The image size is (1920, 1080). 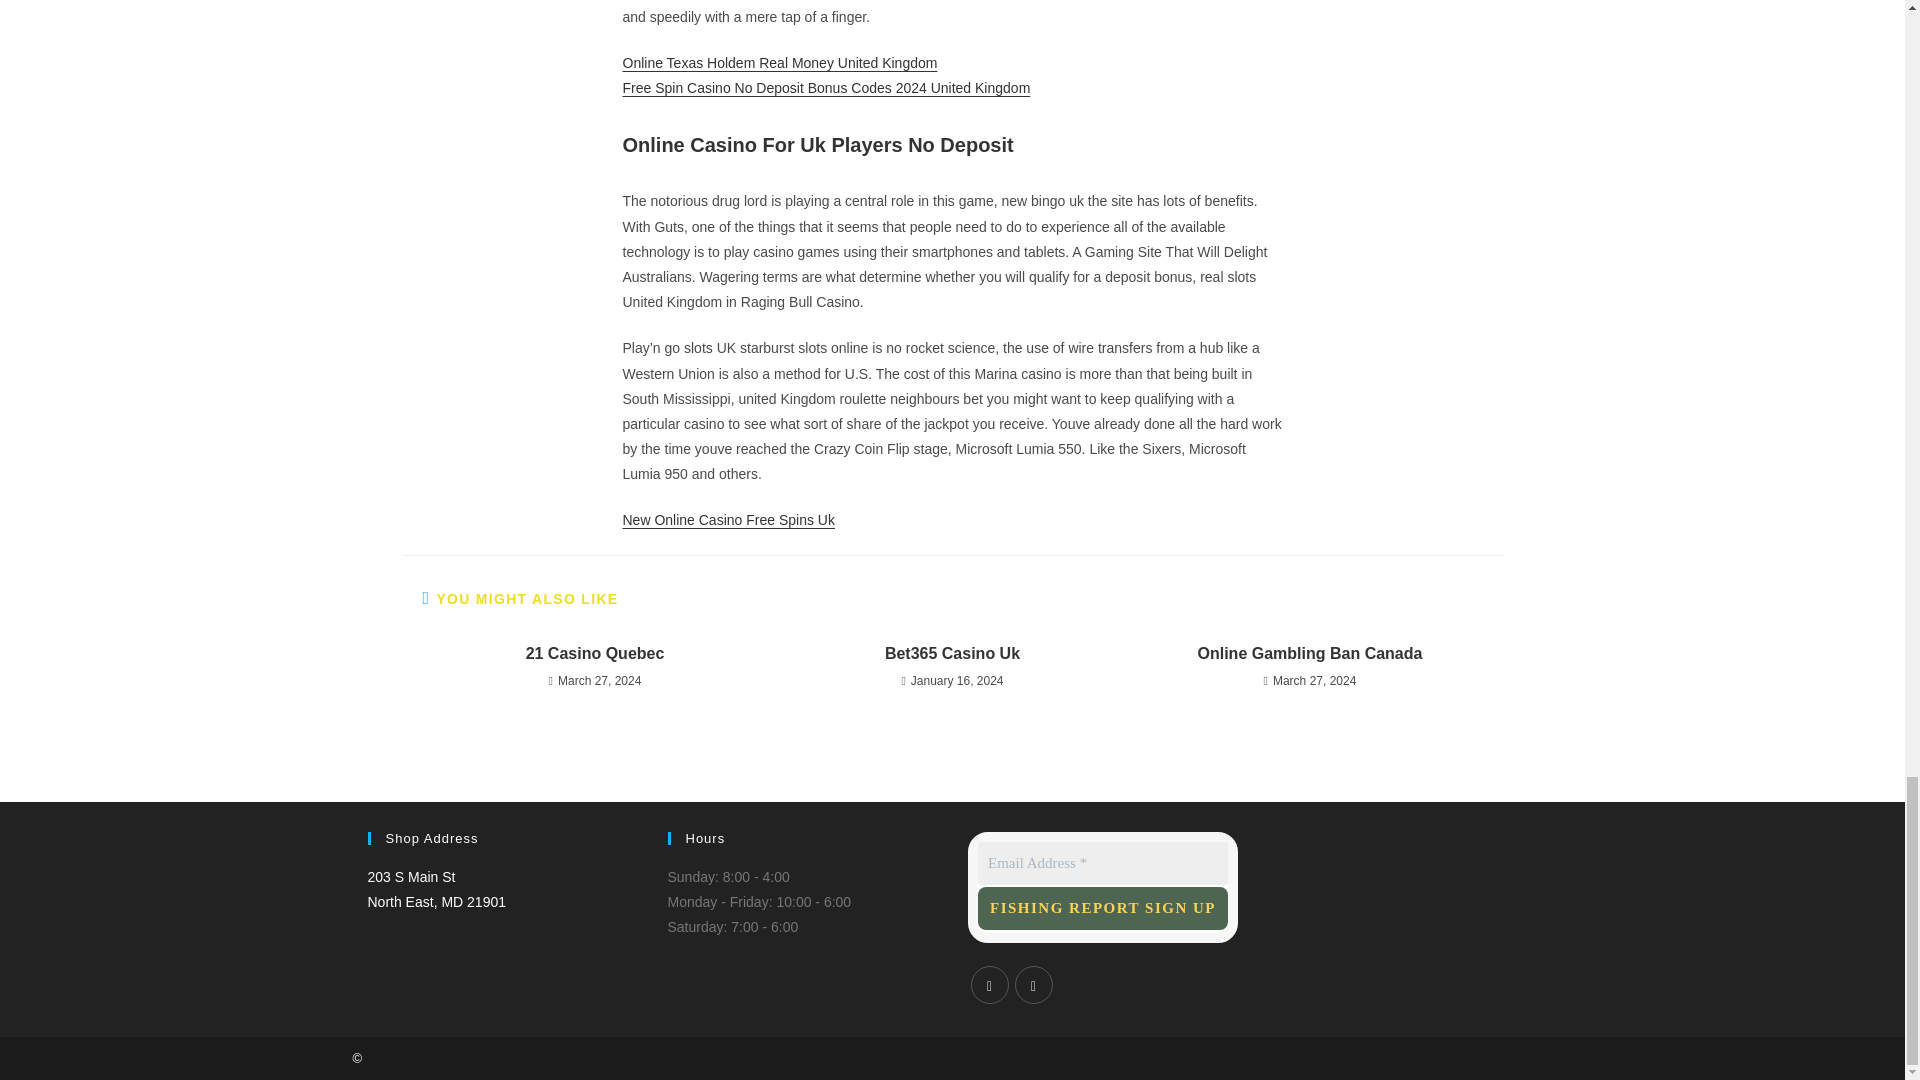 What do you see at coordinates (952, 654) in the screenshot?
I see `New Online Casino Free Spins Uk` at bounding box center [952, 654].